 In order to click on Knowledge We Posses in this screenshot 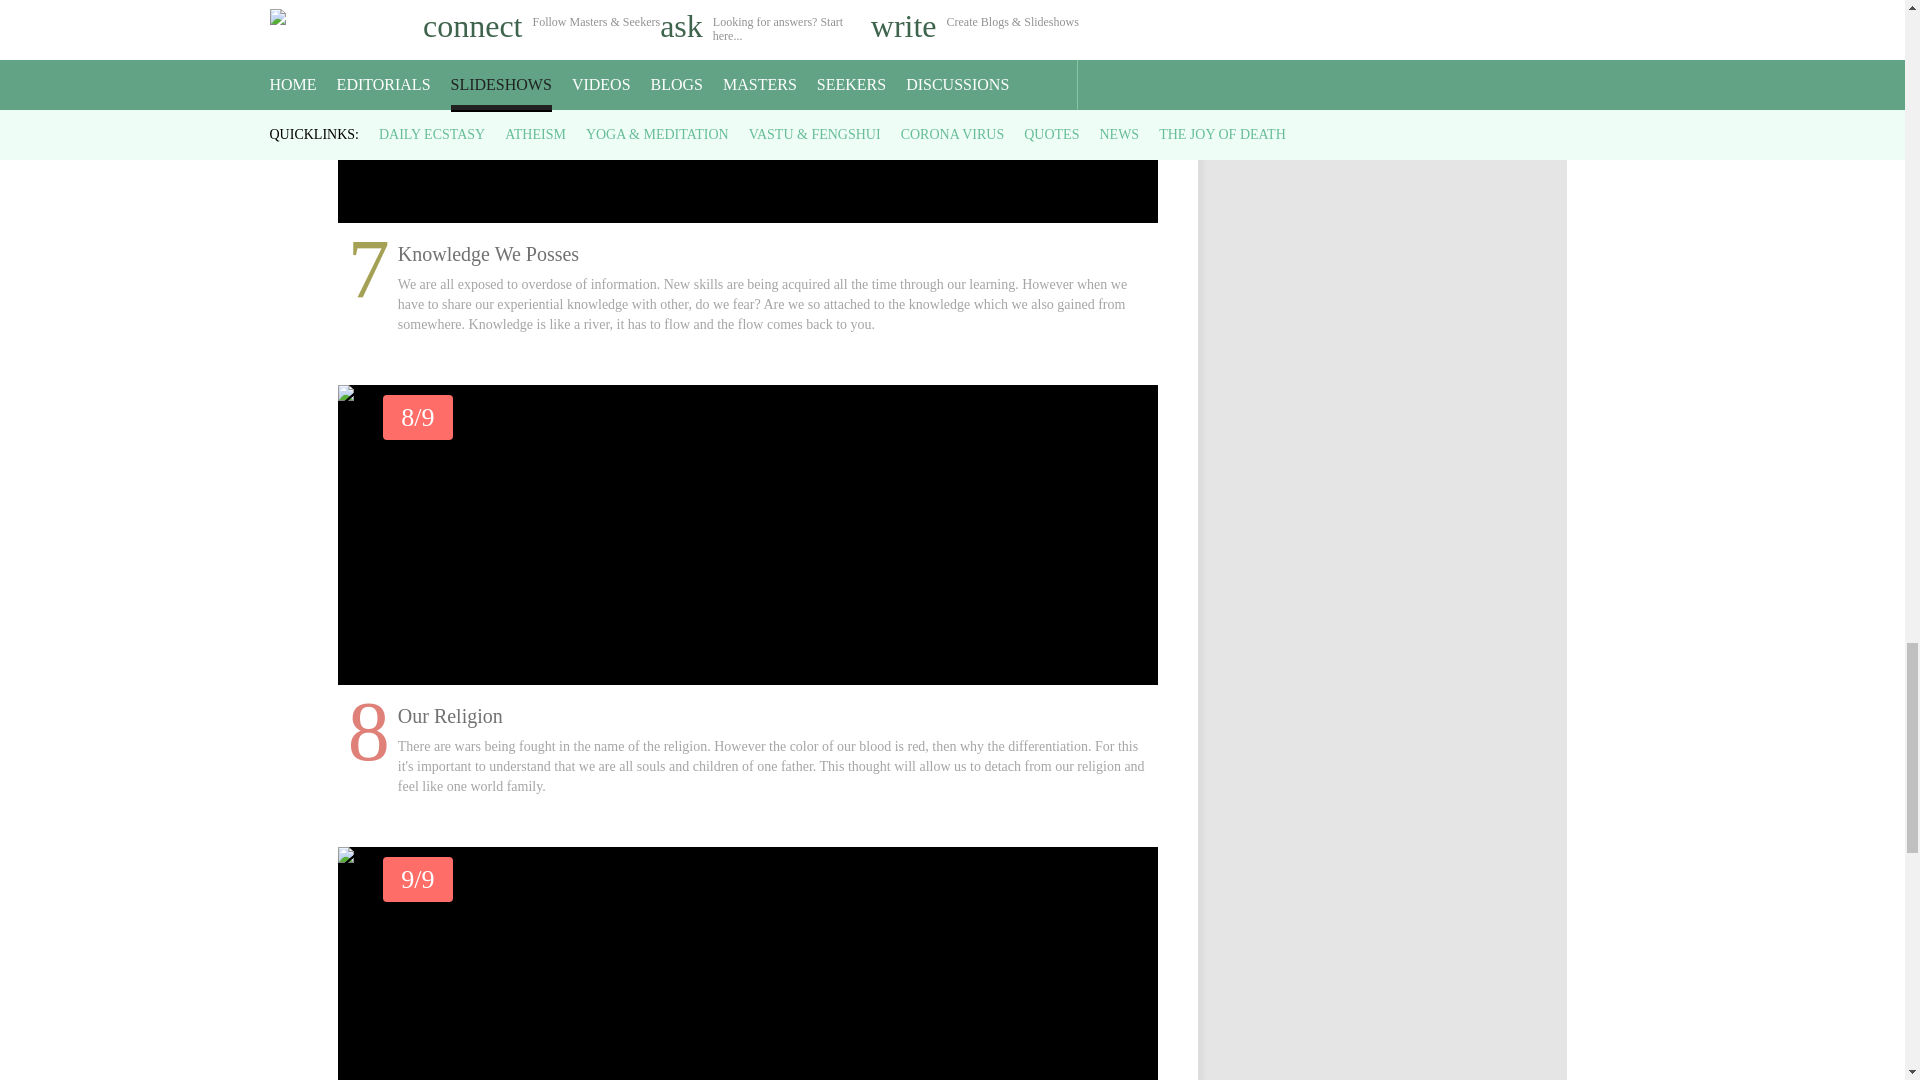, I will do `click(748, 111)`.